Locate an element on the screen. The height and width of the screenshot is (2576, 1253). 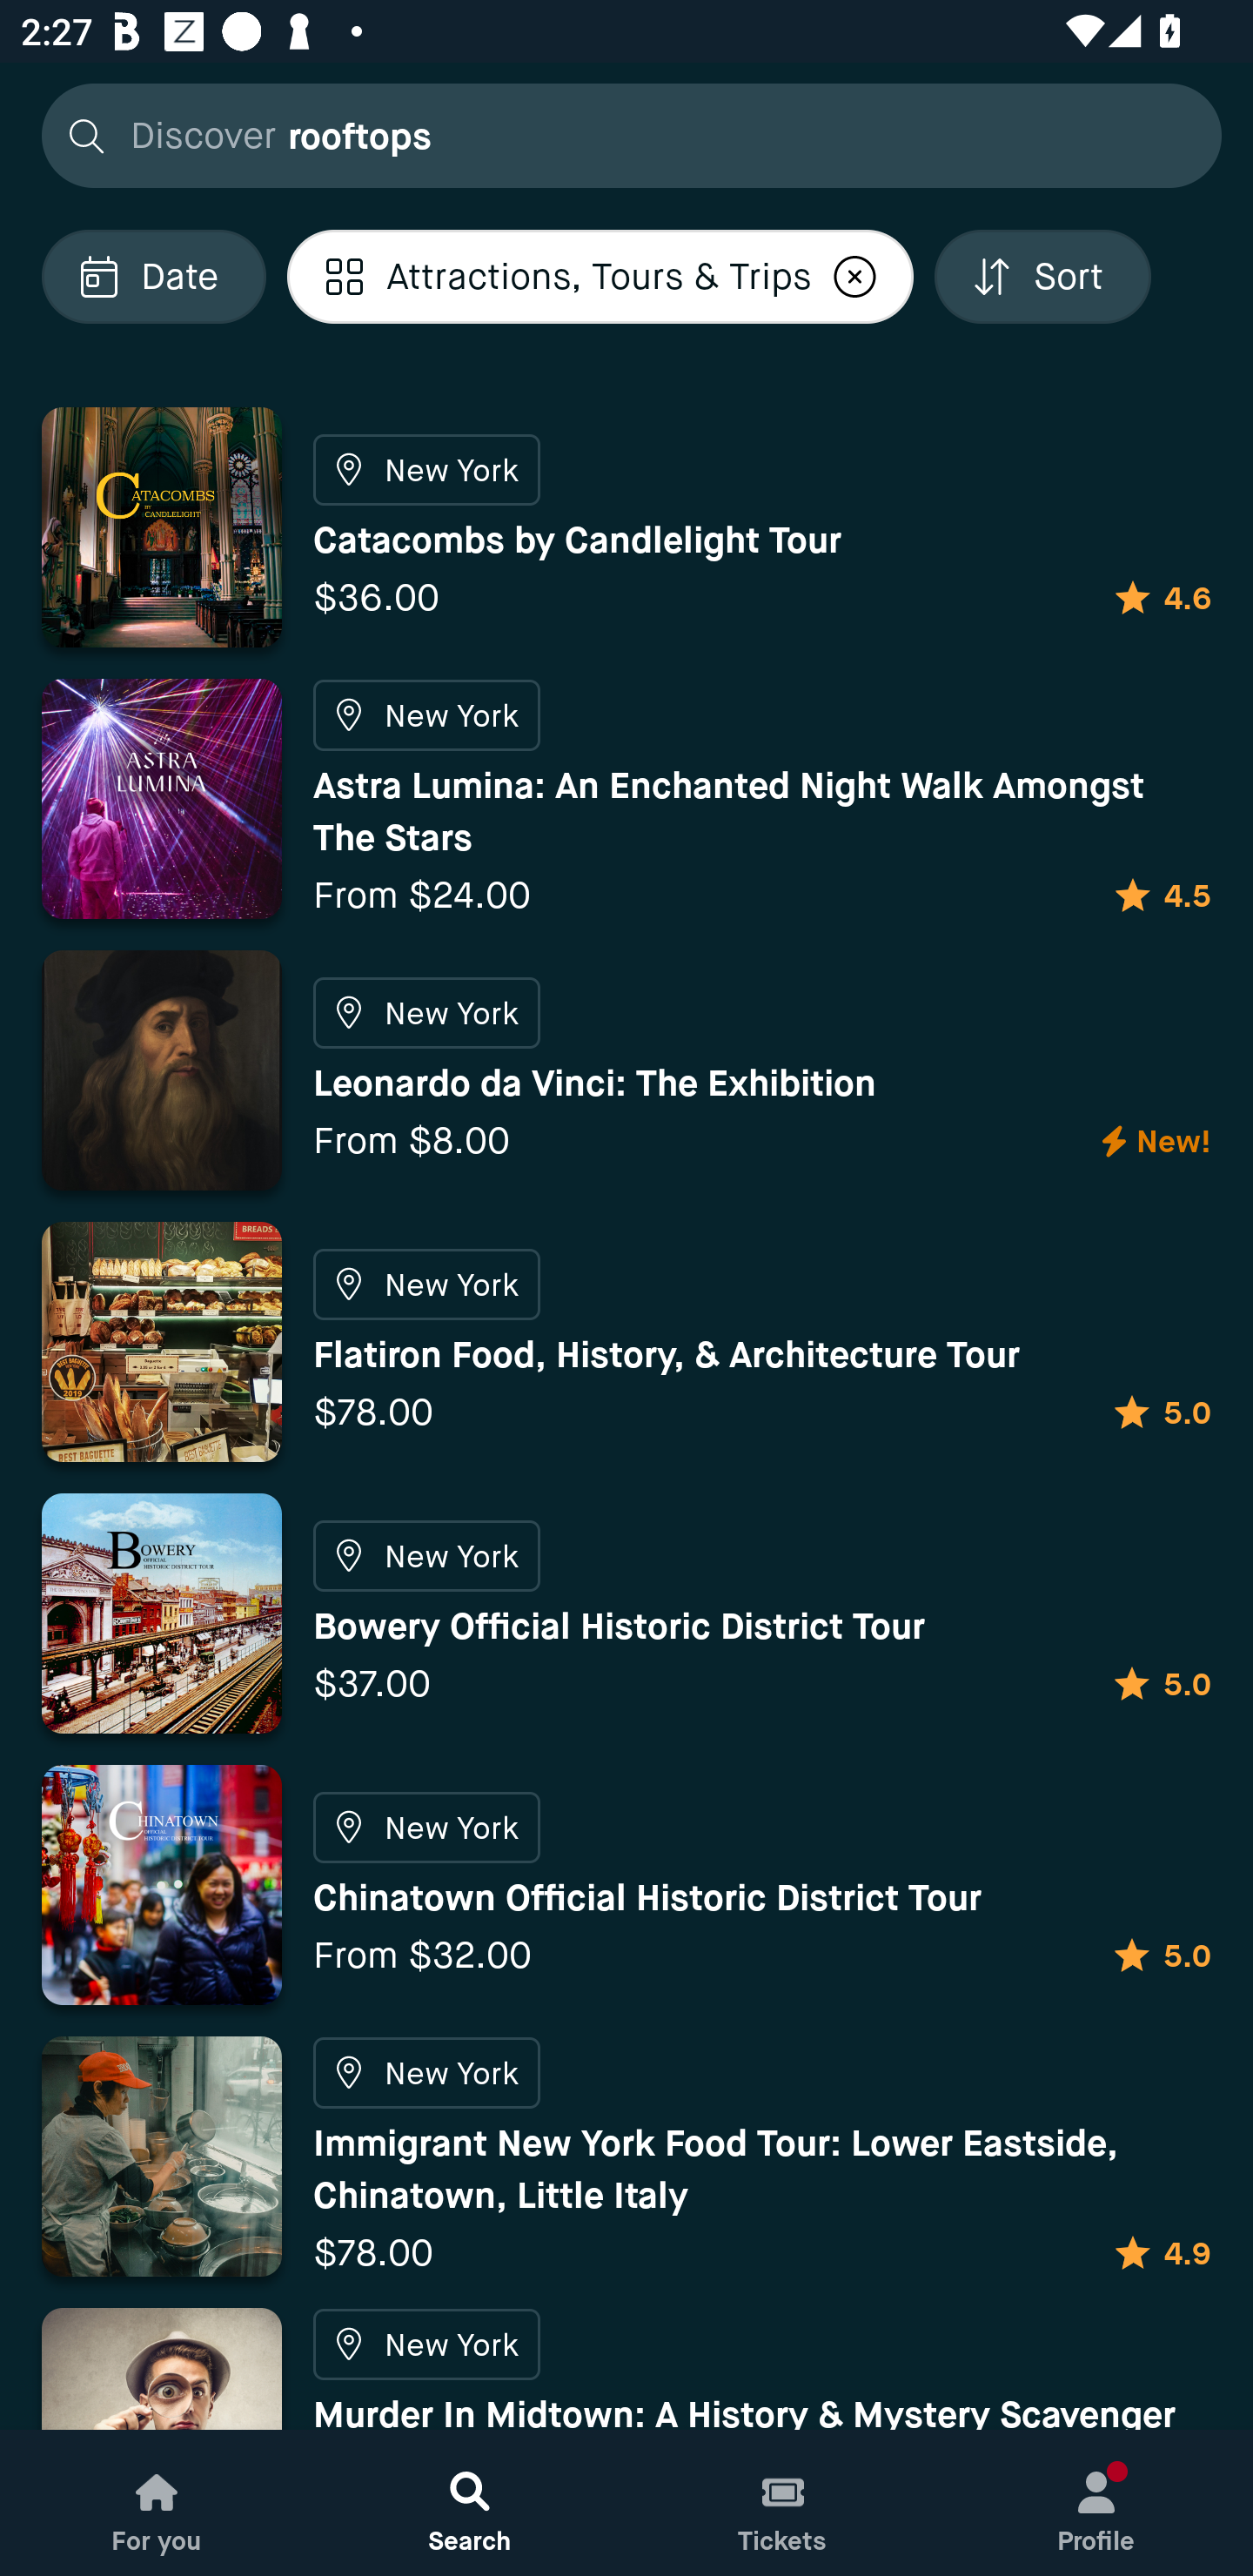
Discover exhibitions rooftops is located at coordinates (623, 134).